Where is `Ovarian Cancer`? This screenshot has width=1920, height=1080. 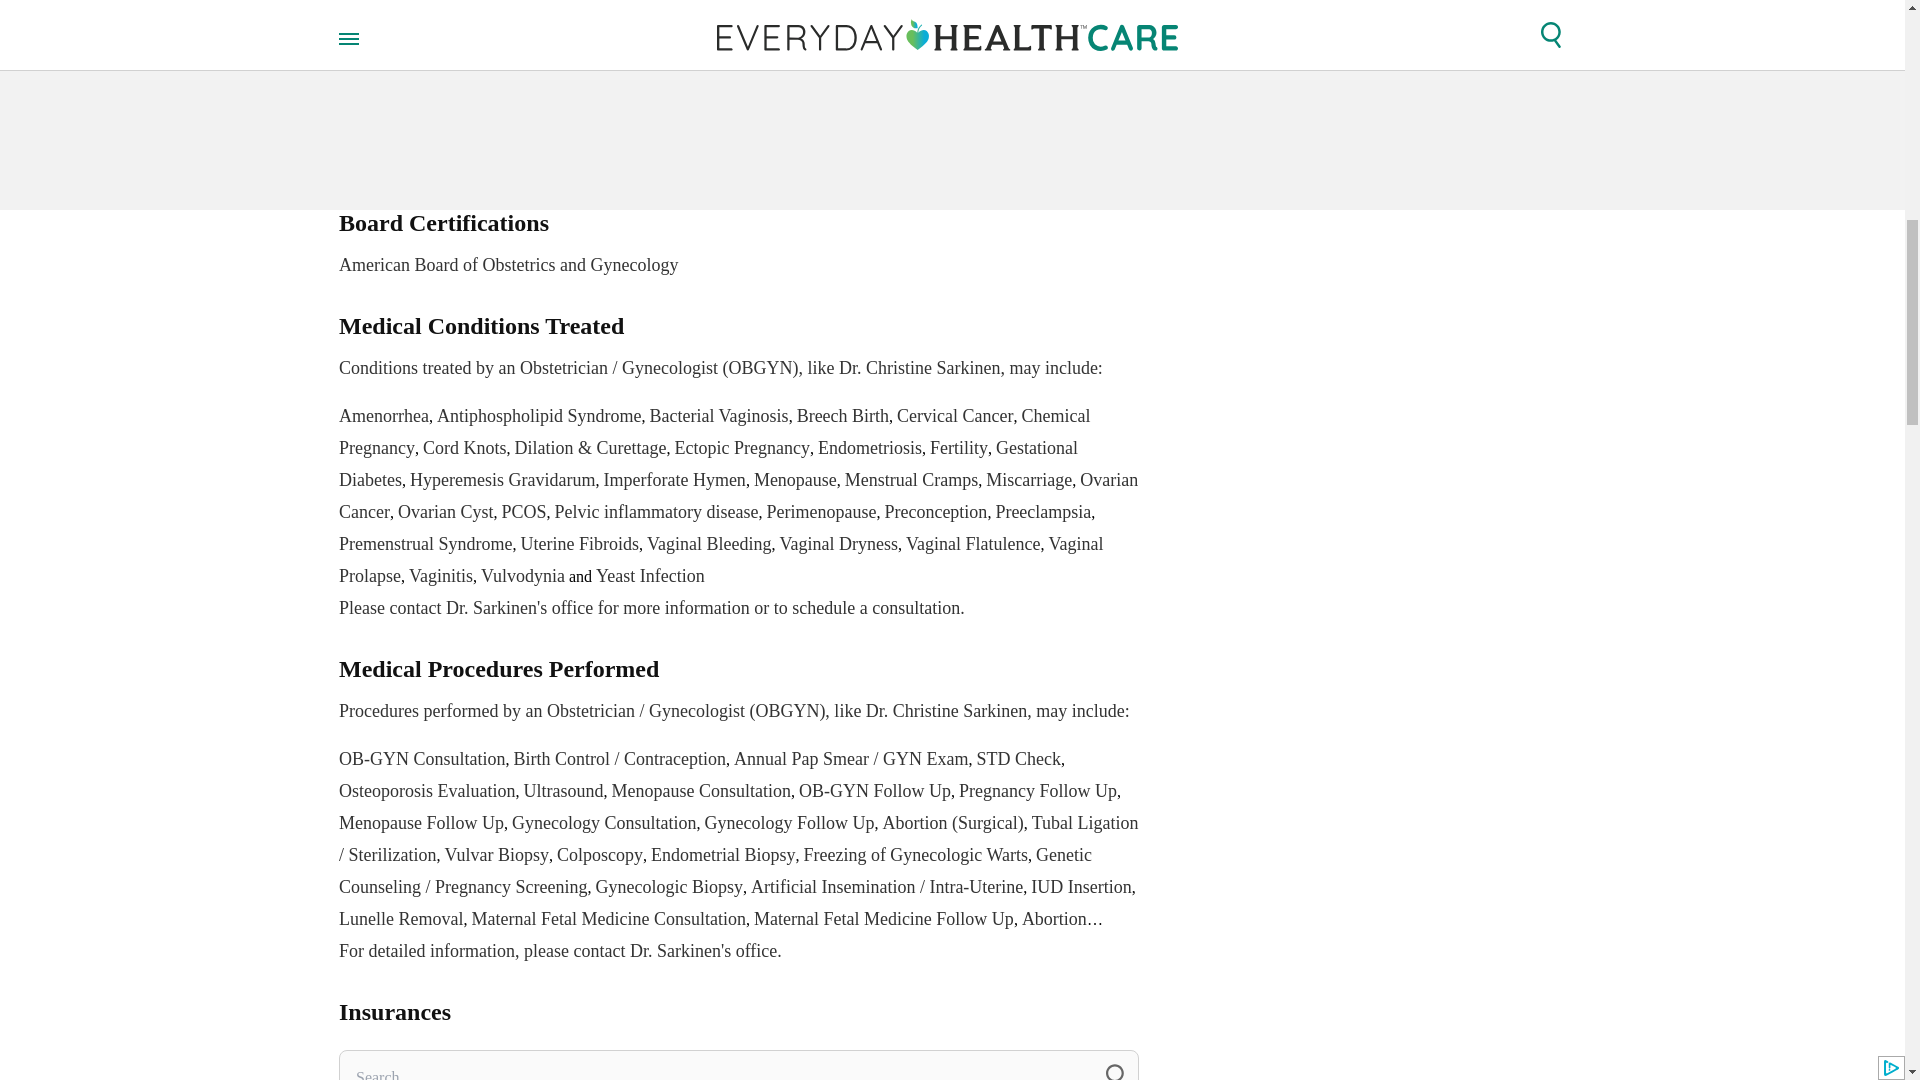 Ovarian Cancer is located at coordinates (738, 495).